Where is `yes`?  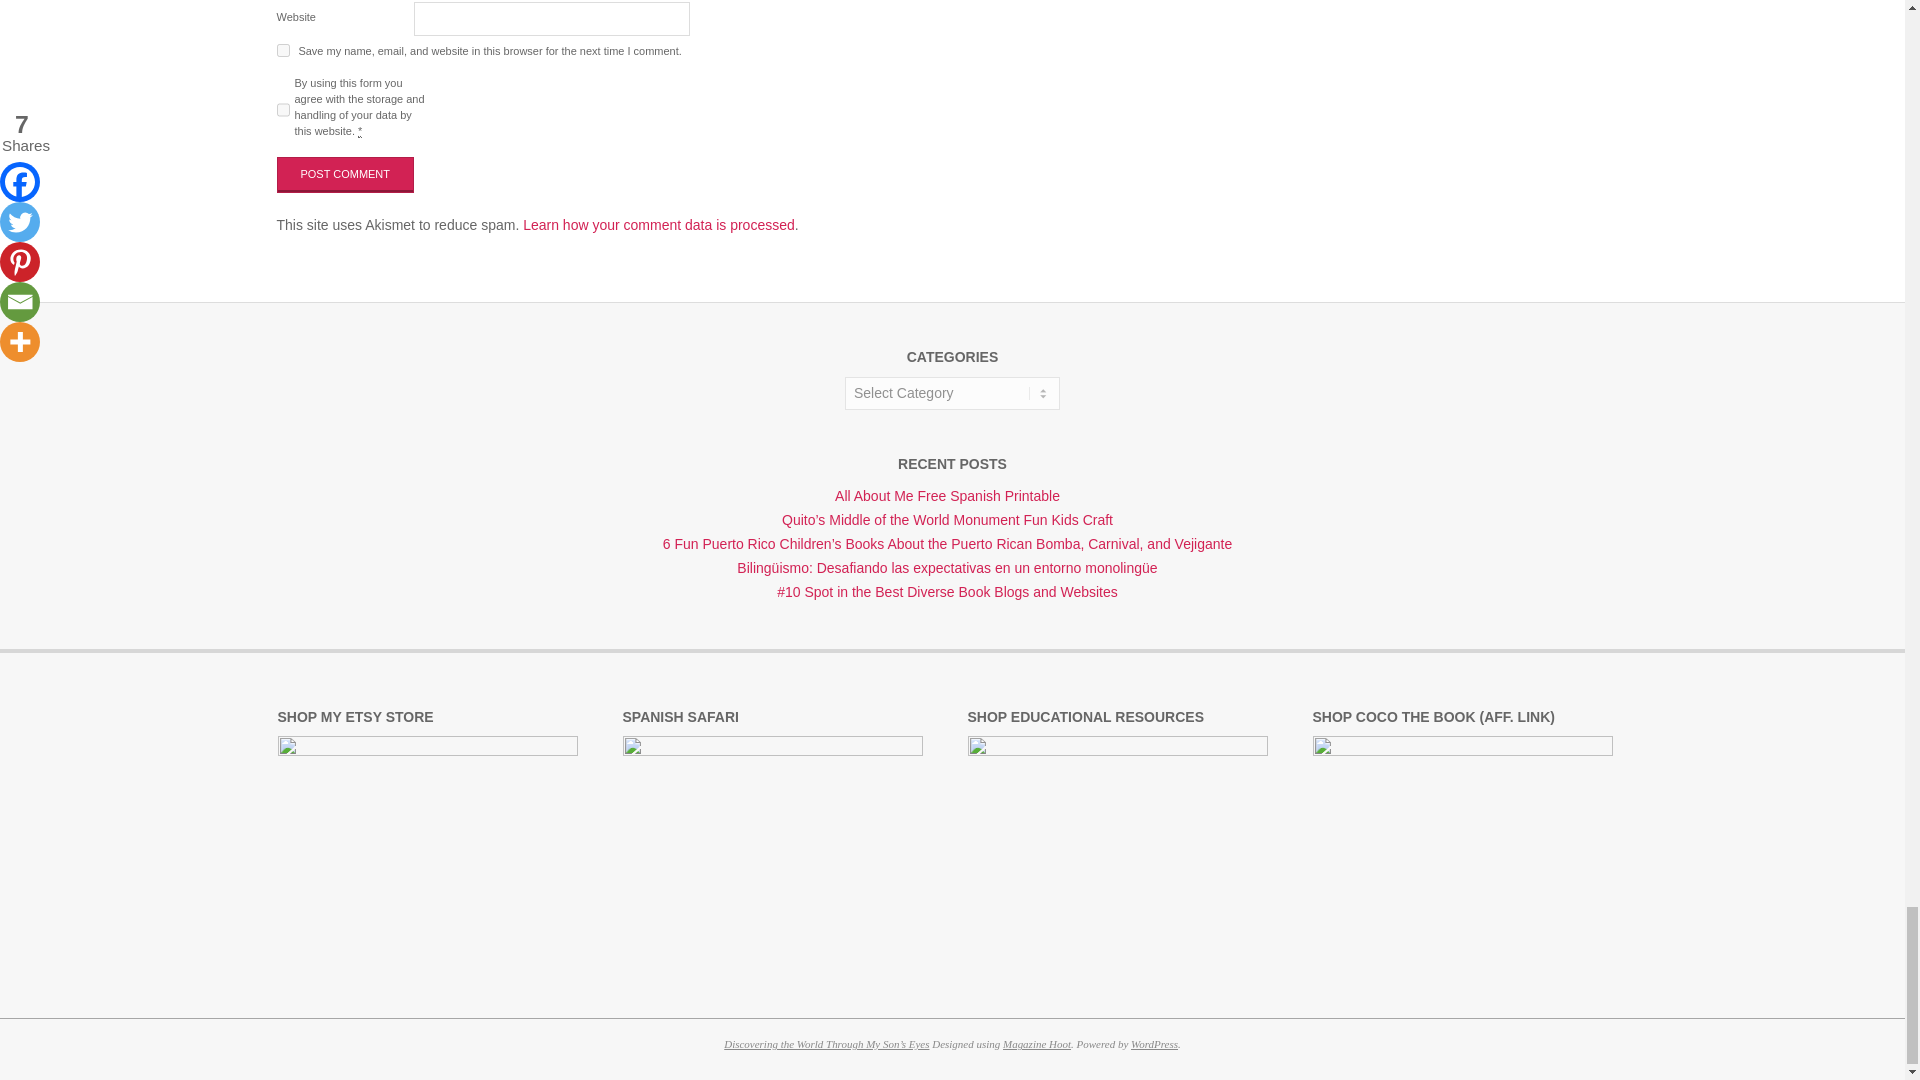
yes is located at coordinates (282, 50).